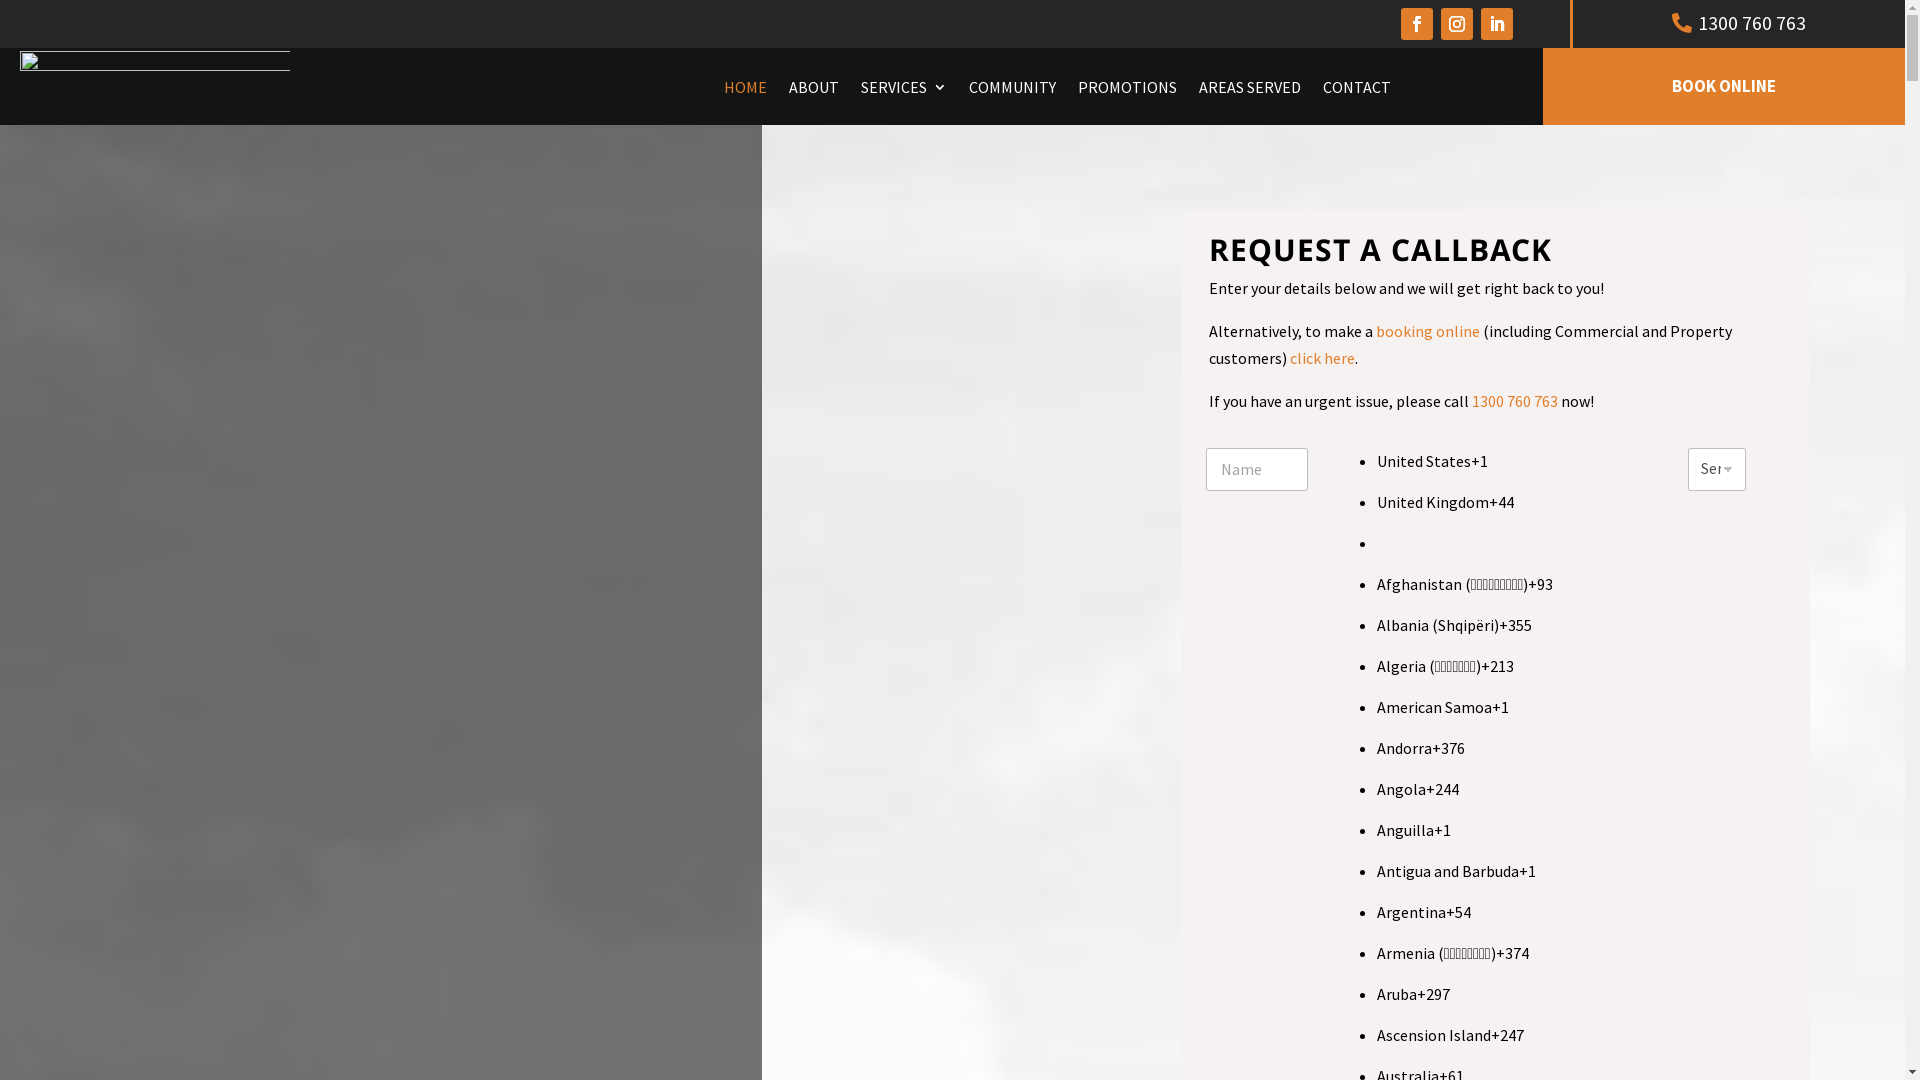  Describe the element at coordinates (814, 87) in the screenshot. I see `ABOUT` at that location.